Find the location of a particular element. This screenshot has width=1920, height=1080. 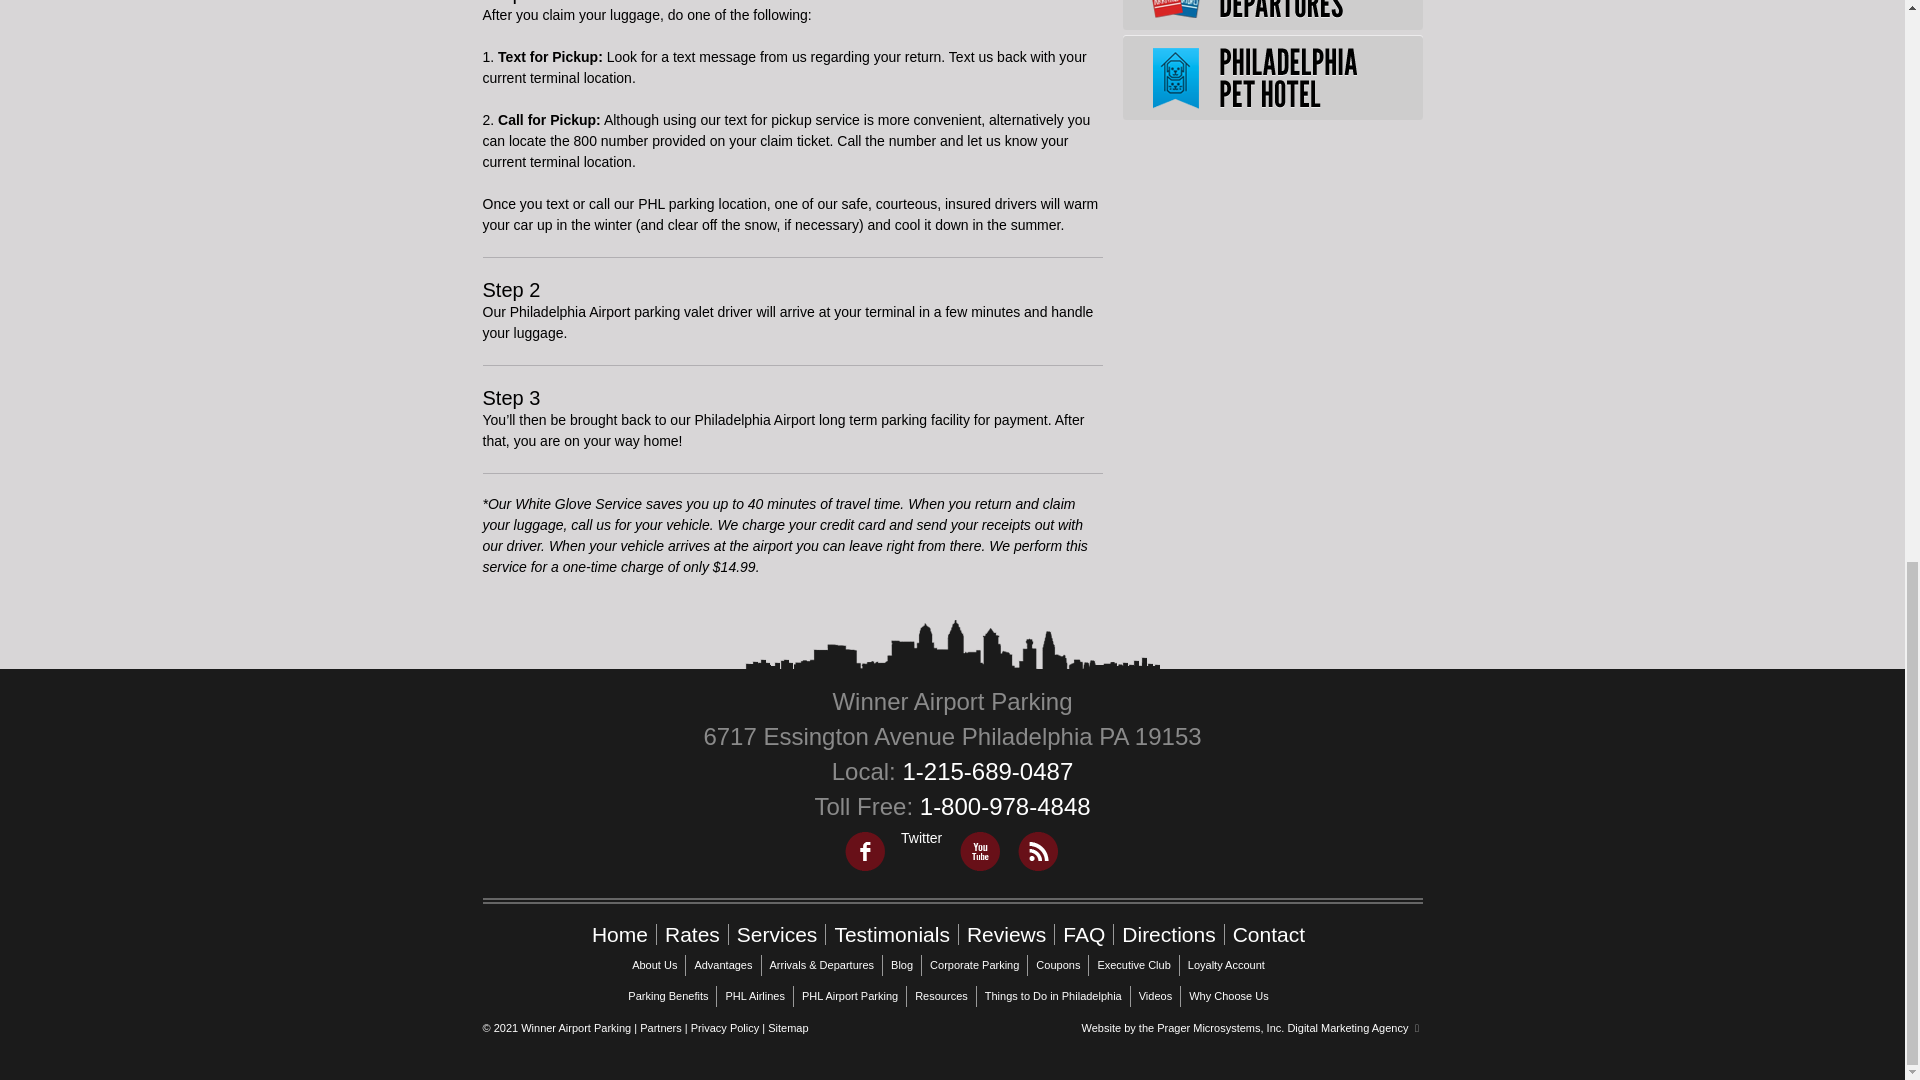

FAQ is located at coordinates (1084, 934).